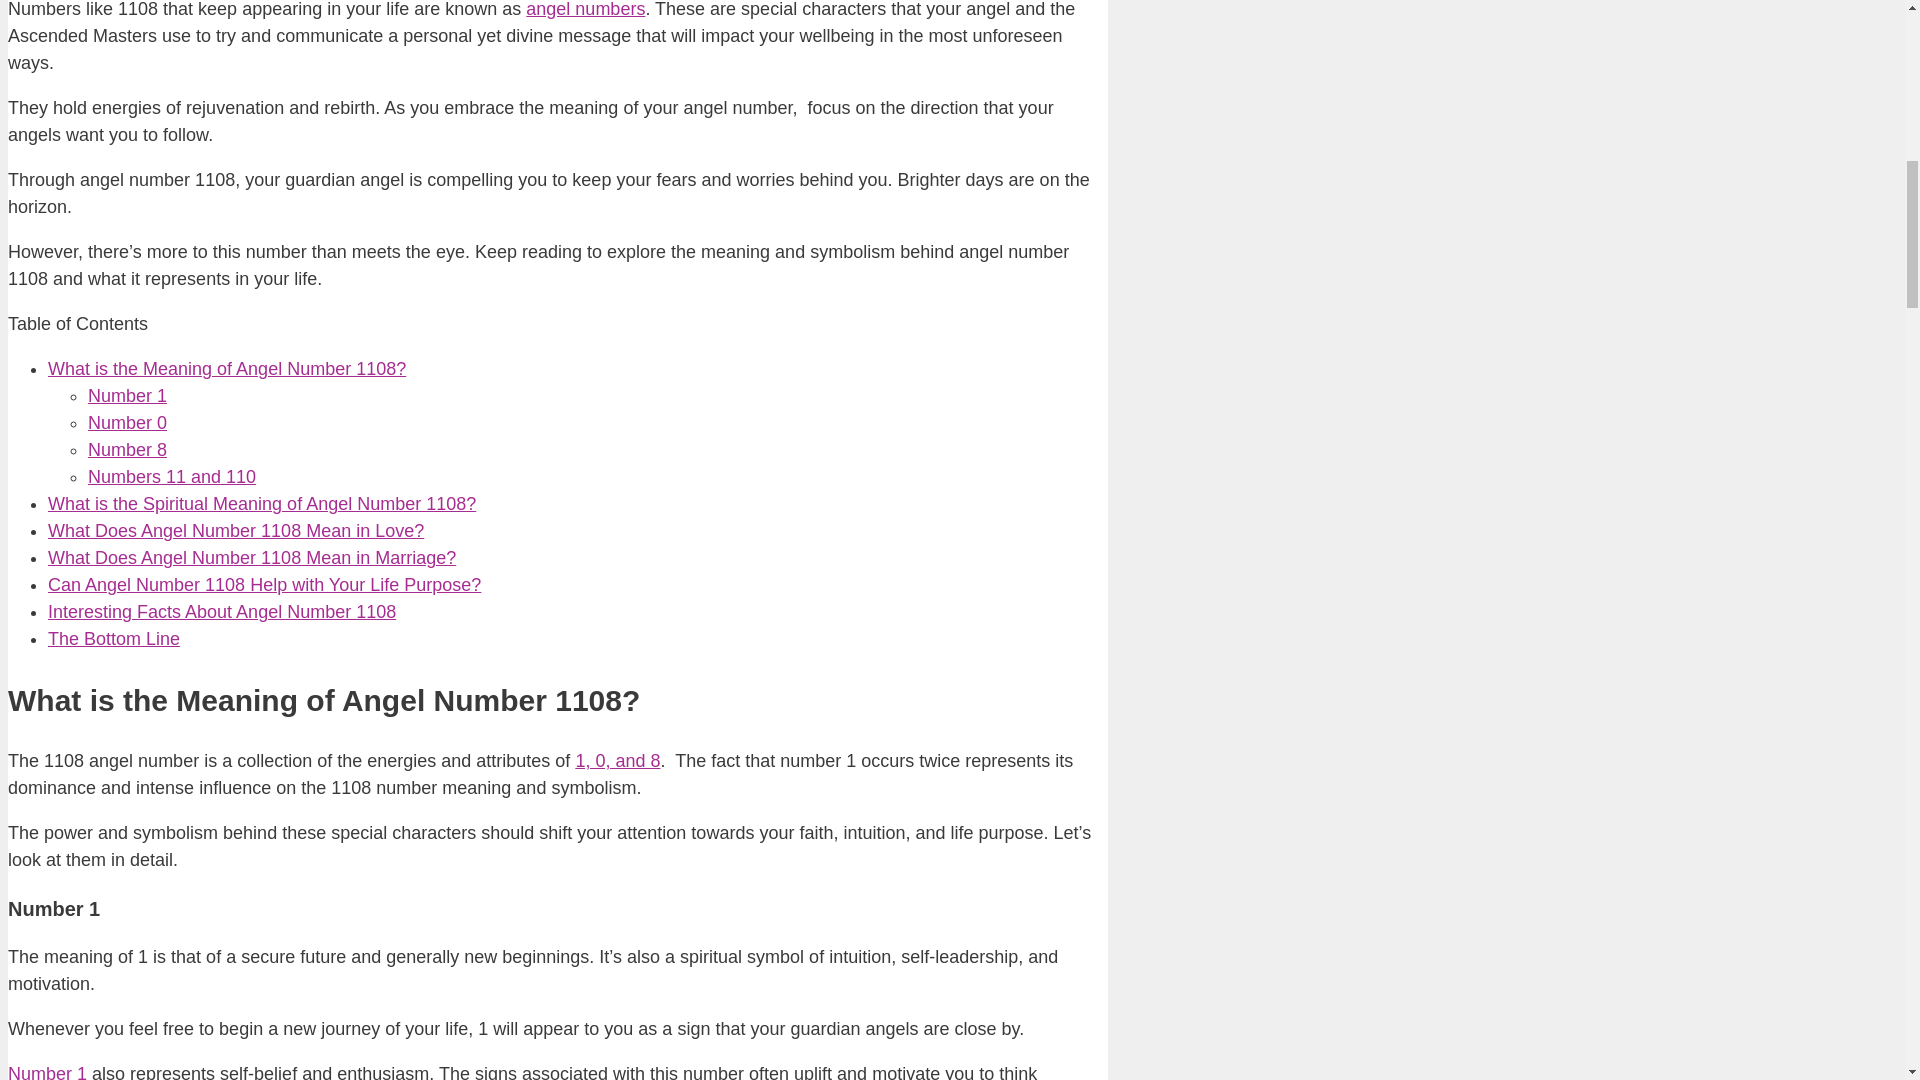 The height and width of the screenshot is (1080, 1920). What do you see at coordinates (236, 530) in the screenshot?
I see `What Does Angel Number 1108 Mean in Love?` at bounding box center [236, 530].